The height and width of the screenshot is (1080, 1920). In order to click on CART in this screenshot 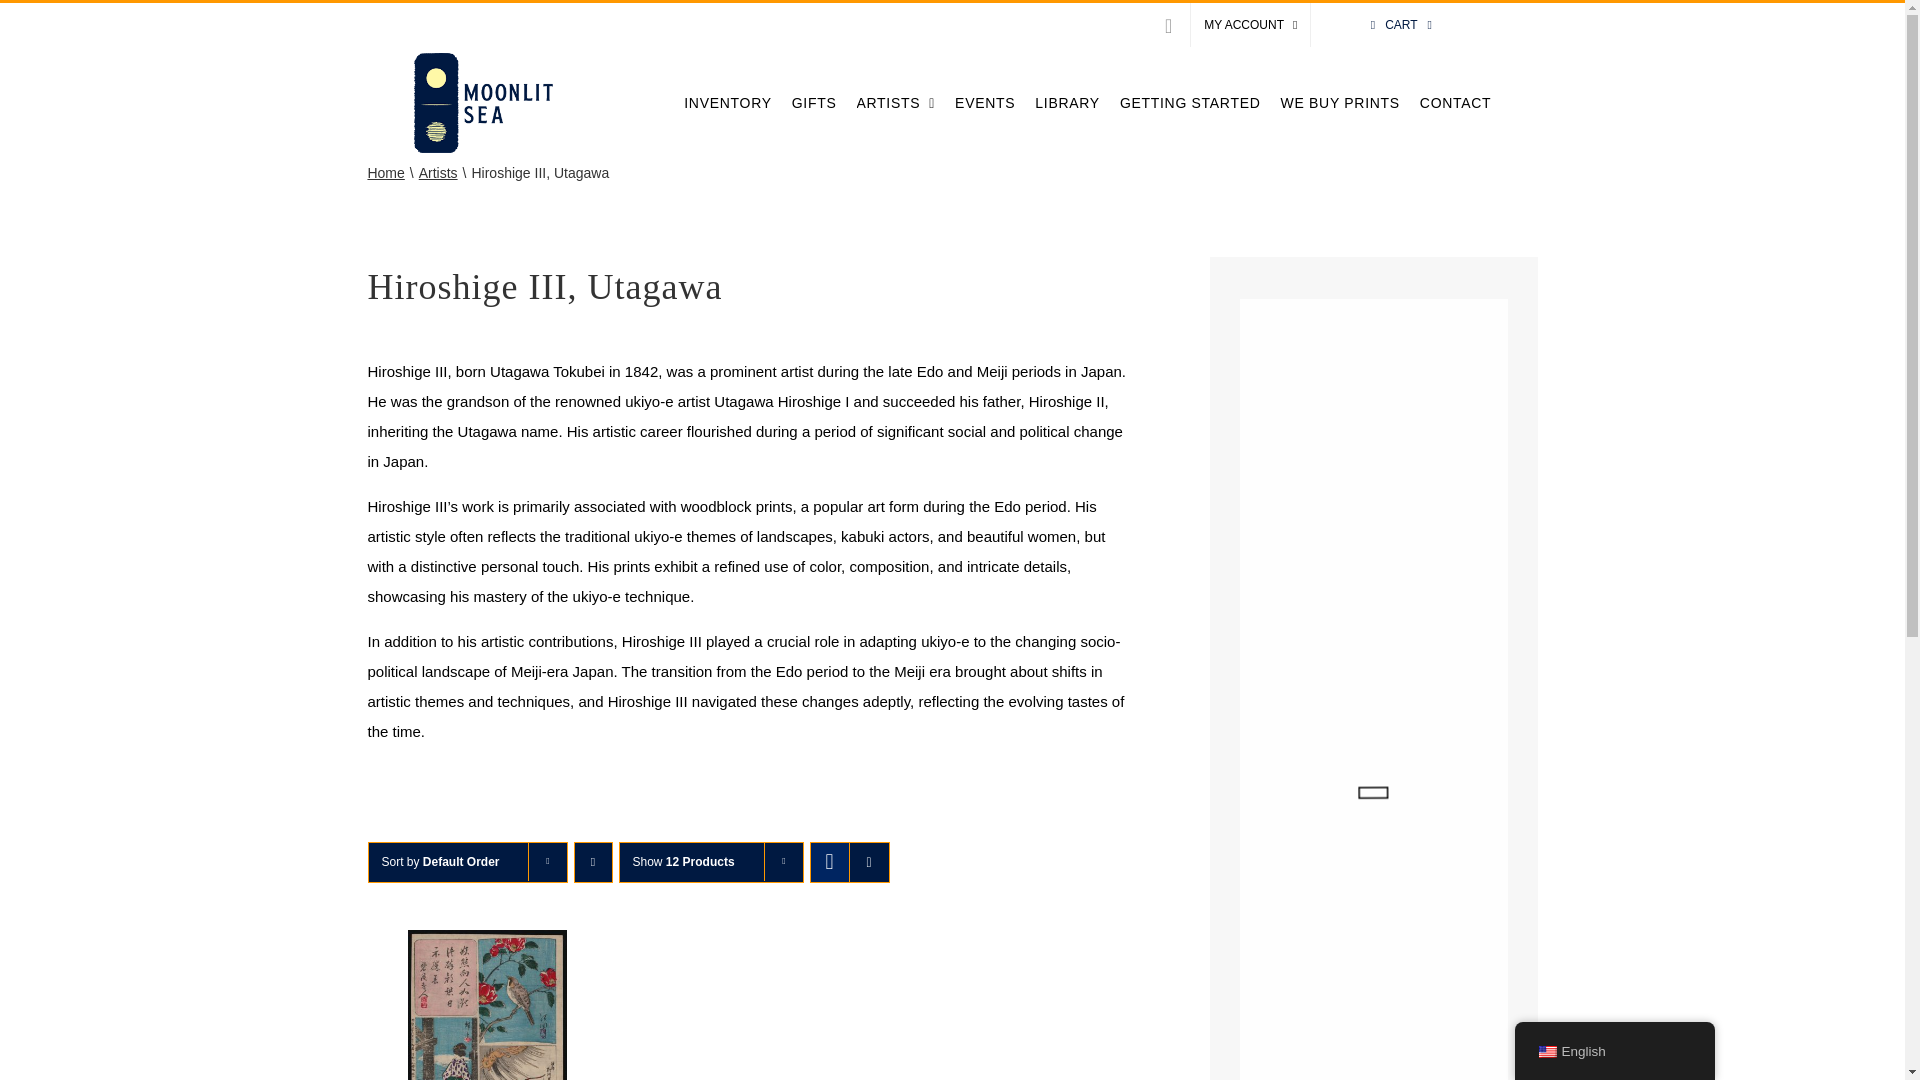, I will do `click(1401, 25)`.